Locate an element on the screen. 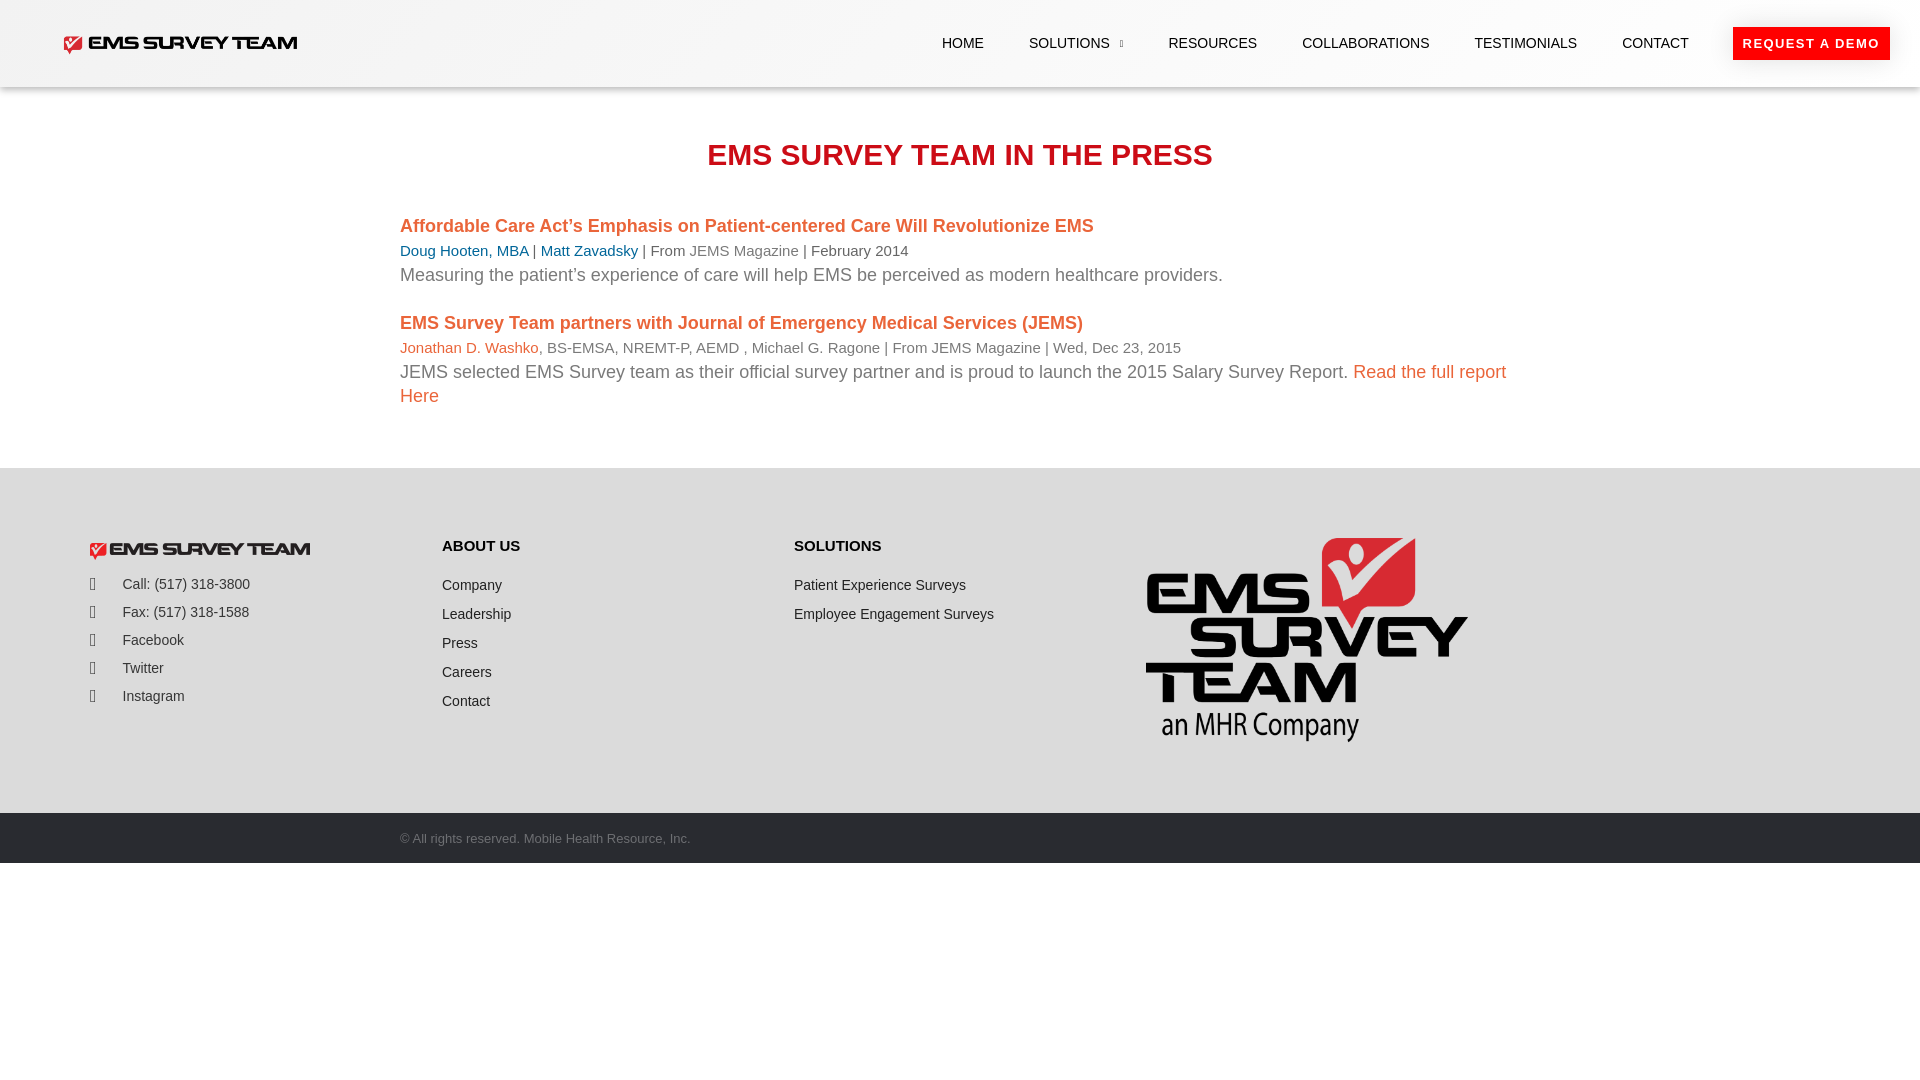  Instagram is located at coordinates (256, 696).